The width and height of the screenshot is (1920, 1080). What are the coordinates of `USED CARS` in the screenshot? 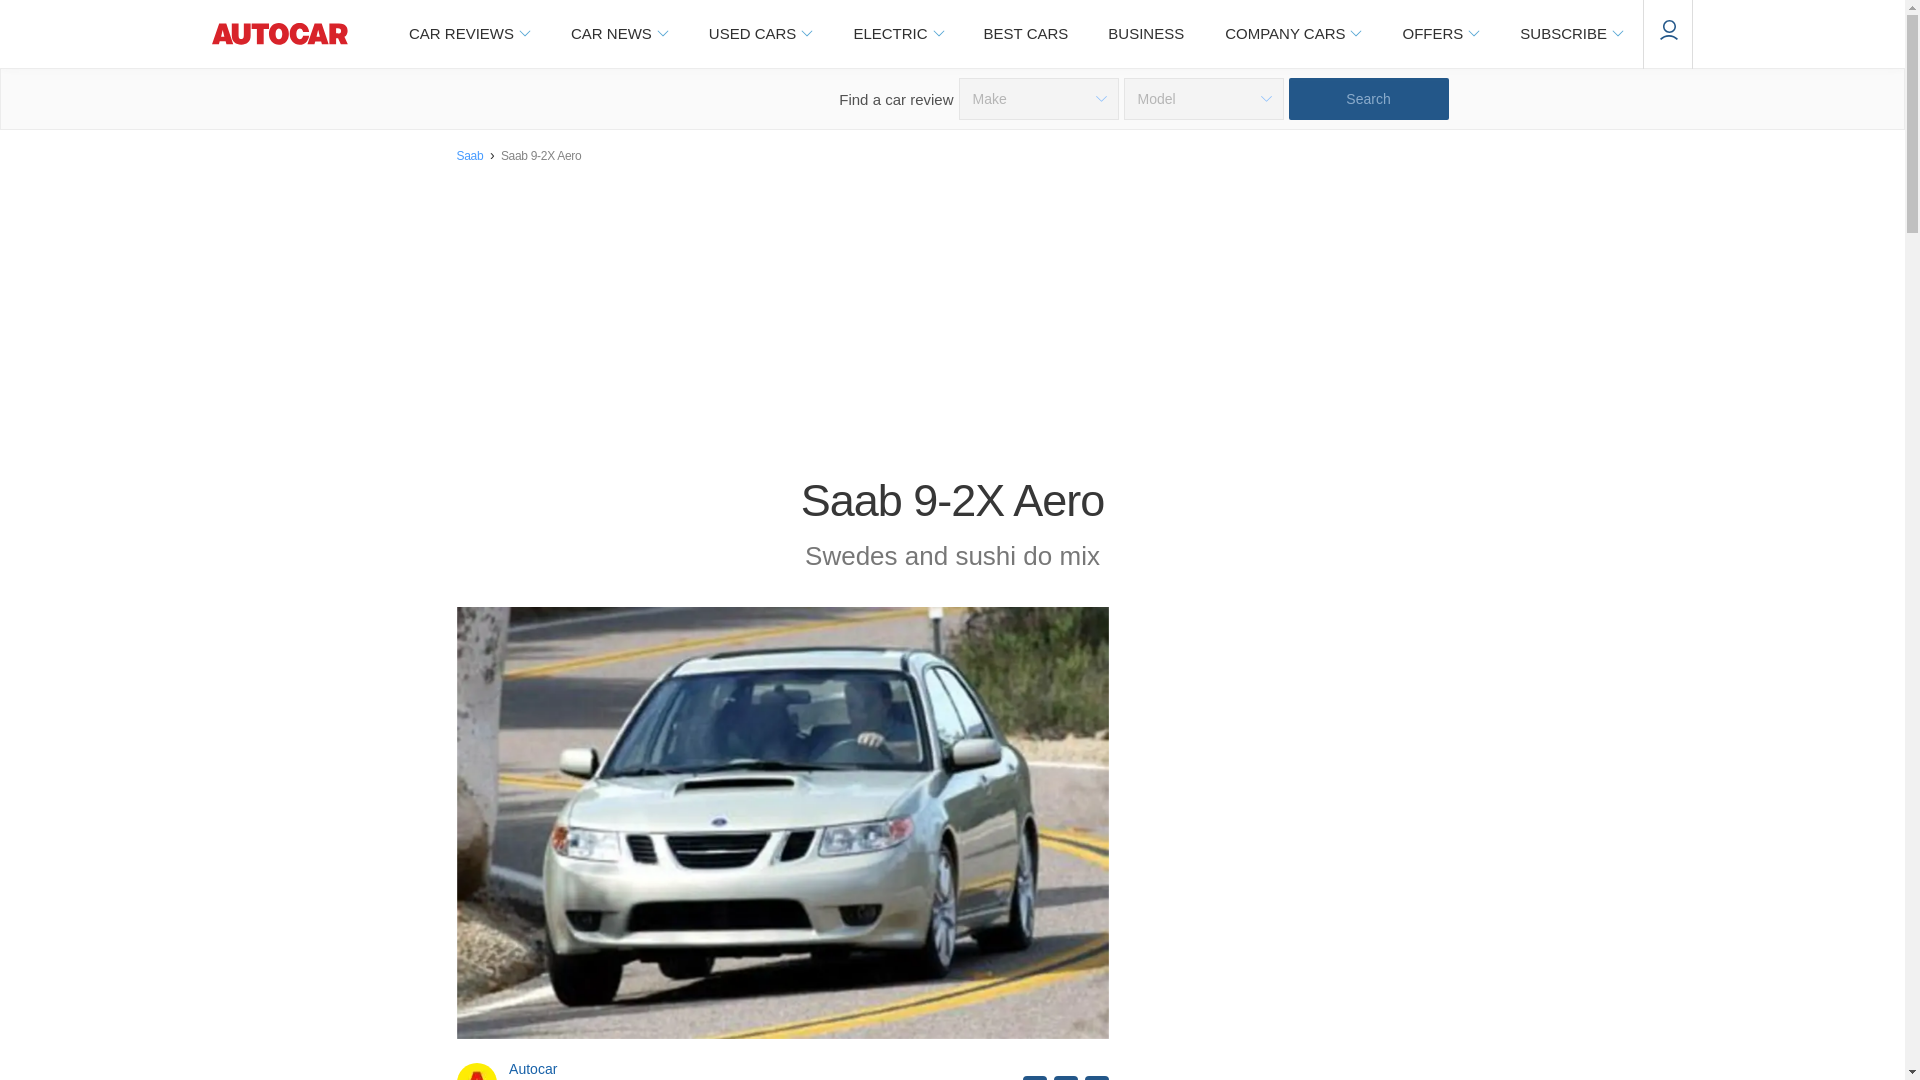 It's located at (760, 34).